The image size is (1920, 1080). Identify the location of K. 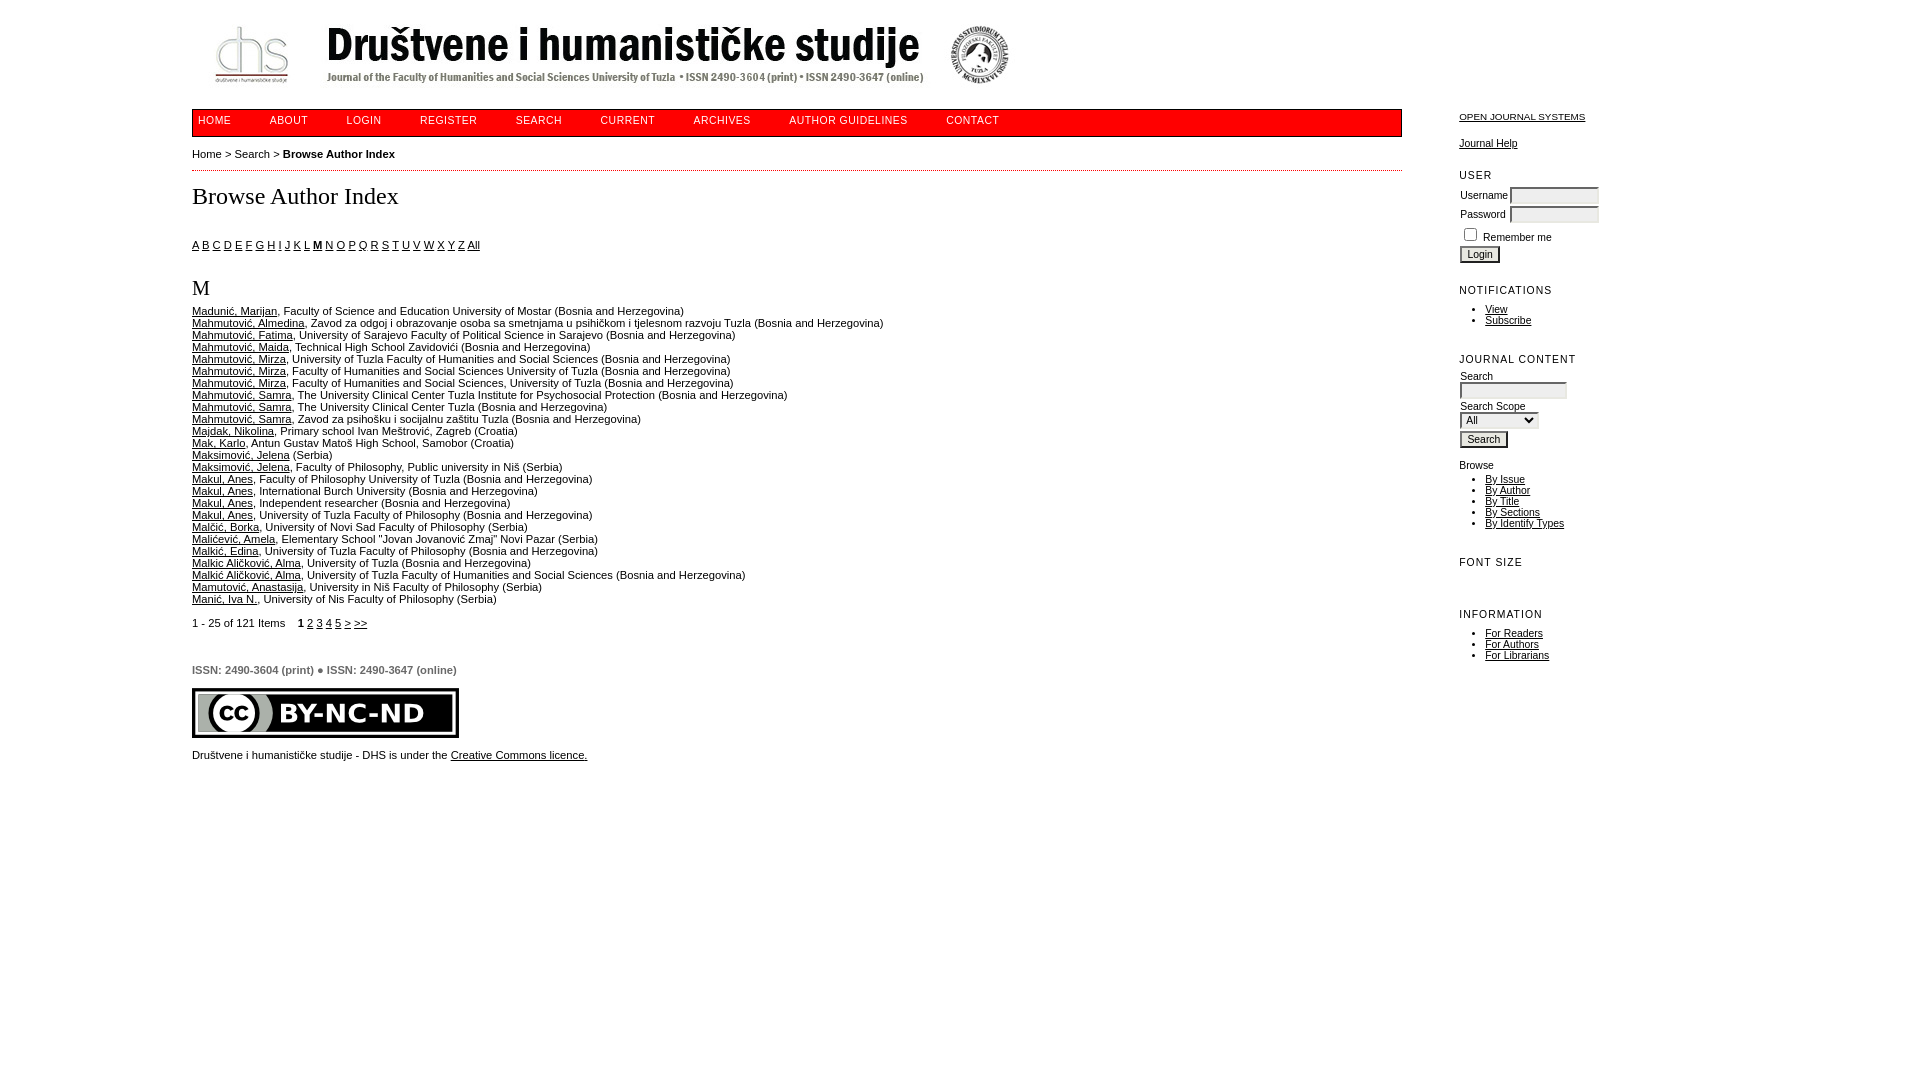
(296, 245).